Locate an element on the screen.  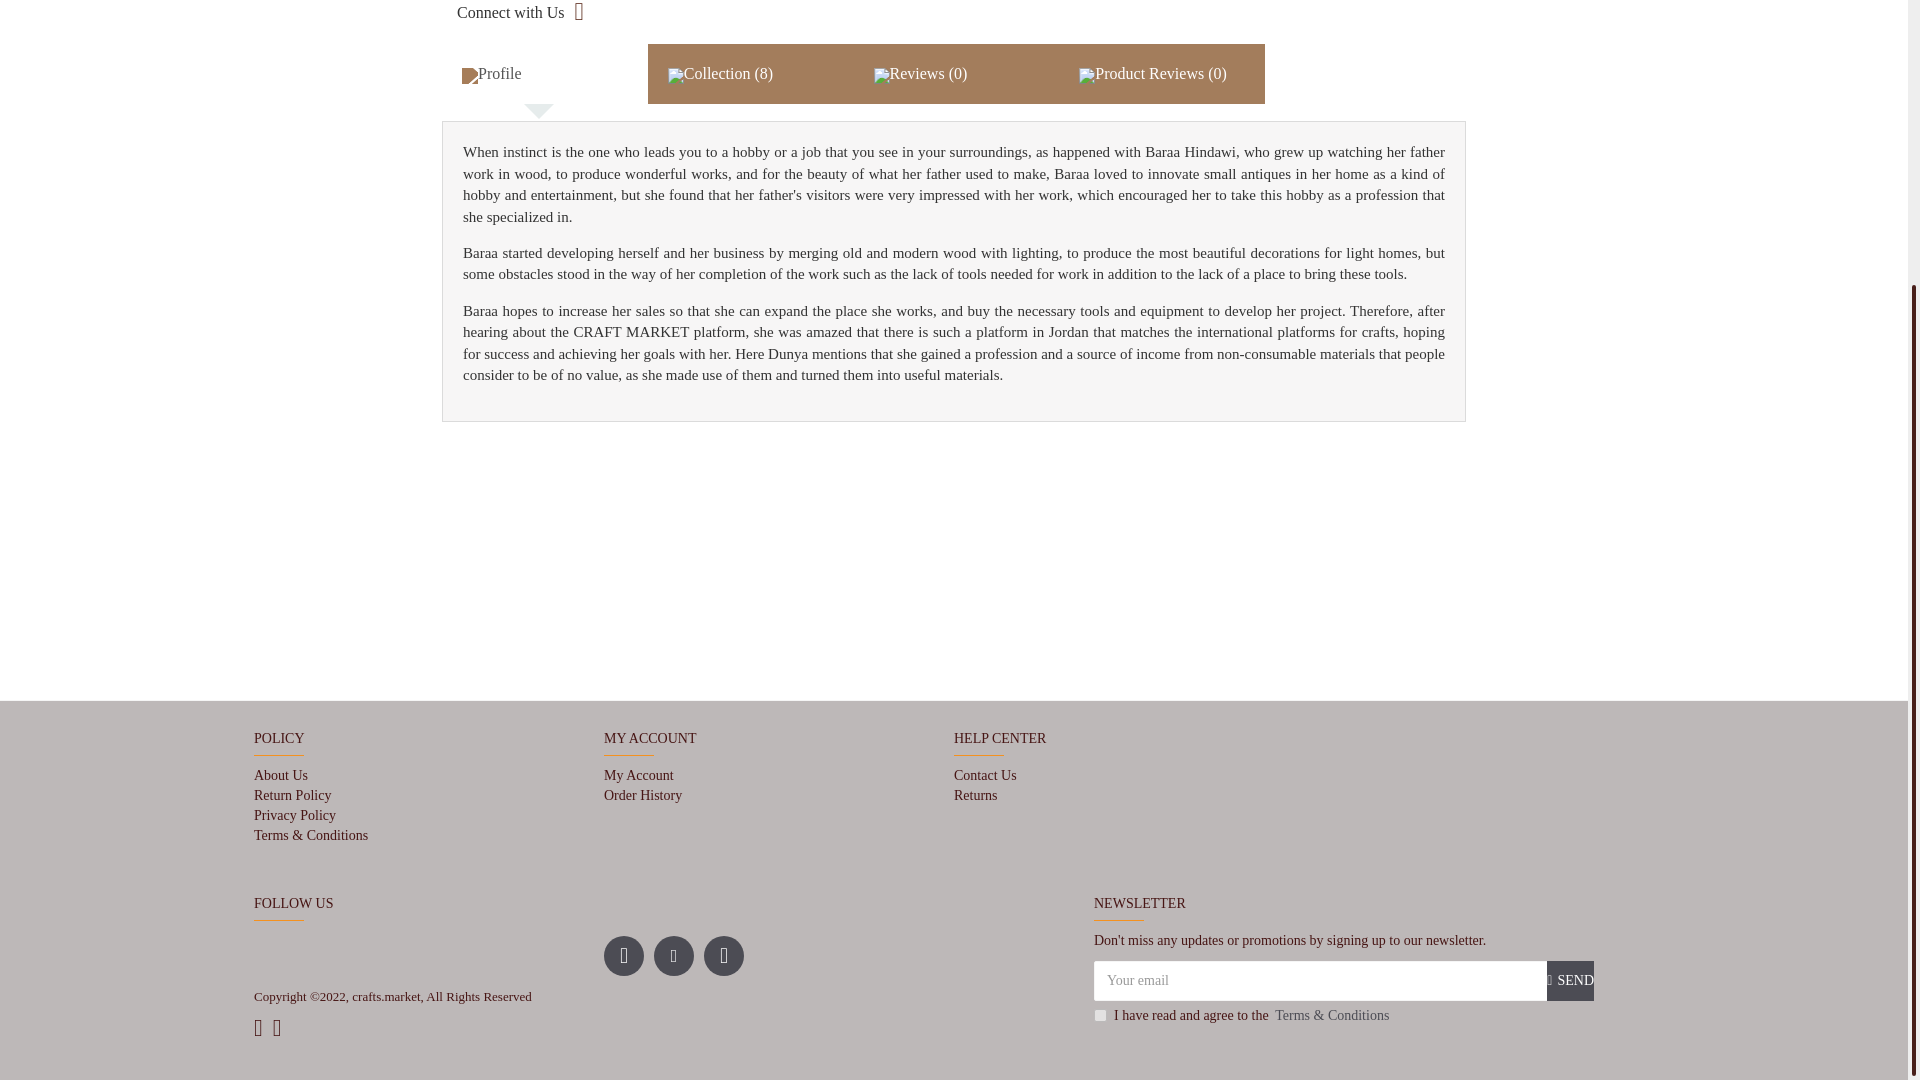
Facebook is located at coordinates (624, 956).